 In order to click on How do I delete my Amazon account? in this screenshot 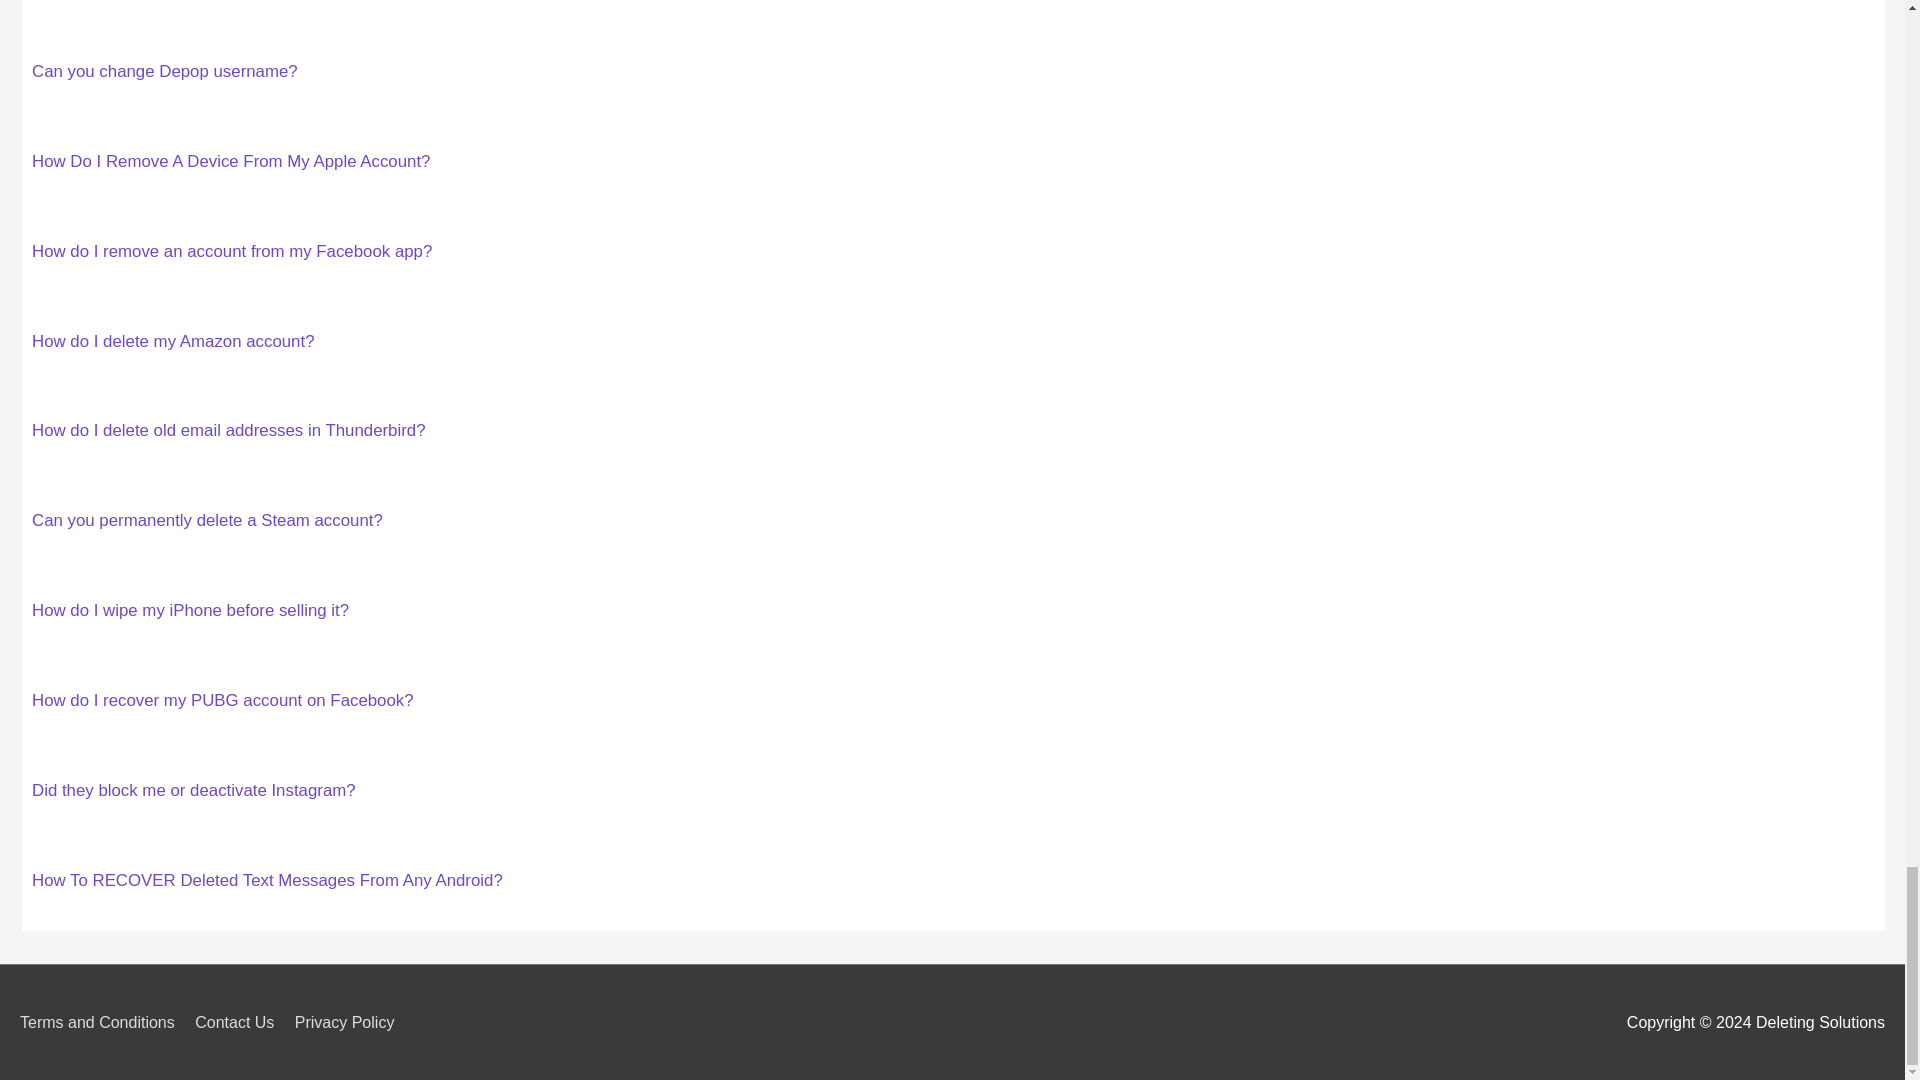, I will do `click(173, 341)`.